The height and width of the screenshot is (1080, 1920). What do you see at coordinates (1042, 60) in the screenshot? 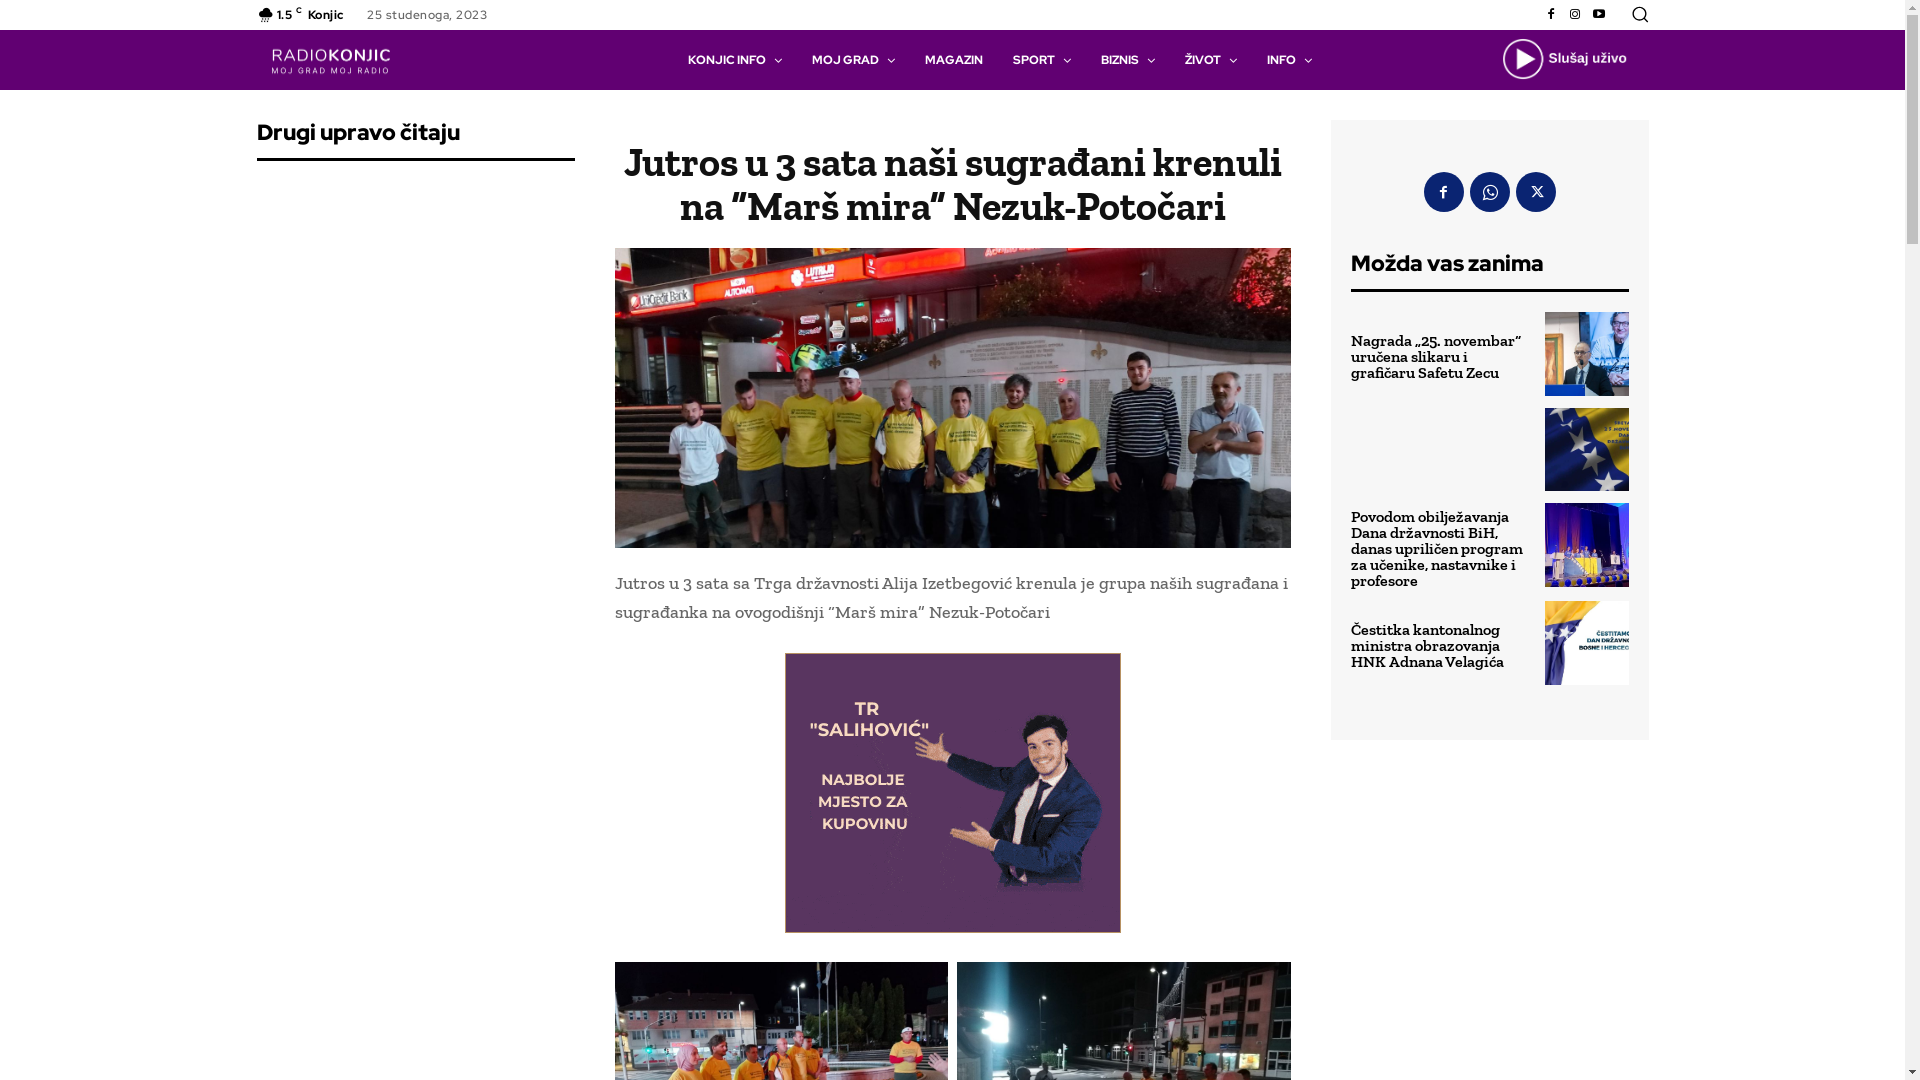
I see `SPORT` at bounding box center [1042, 60].